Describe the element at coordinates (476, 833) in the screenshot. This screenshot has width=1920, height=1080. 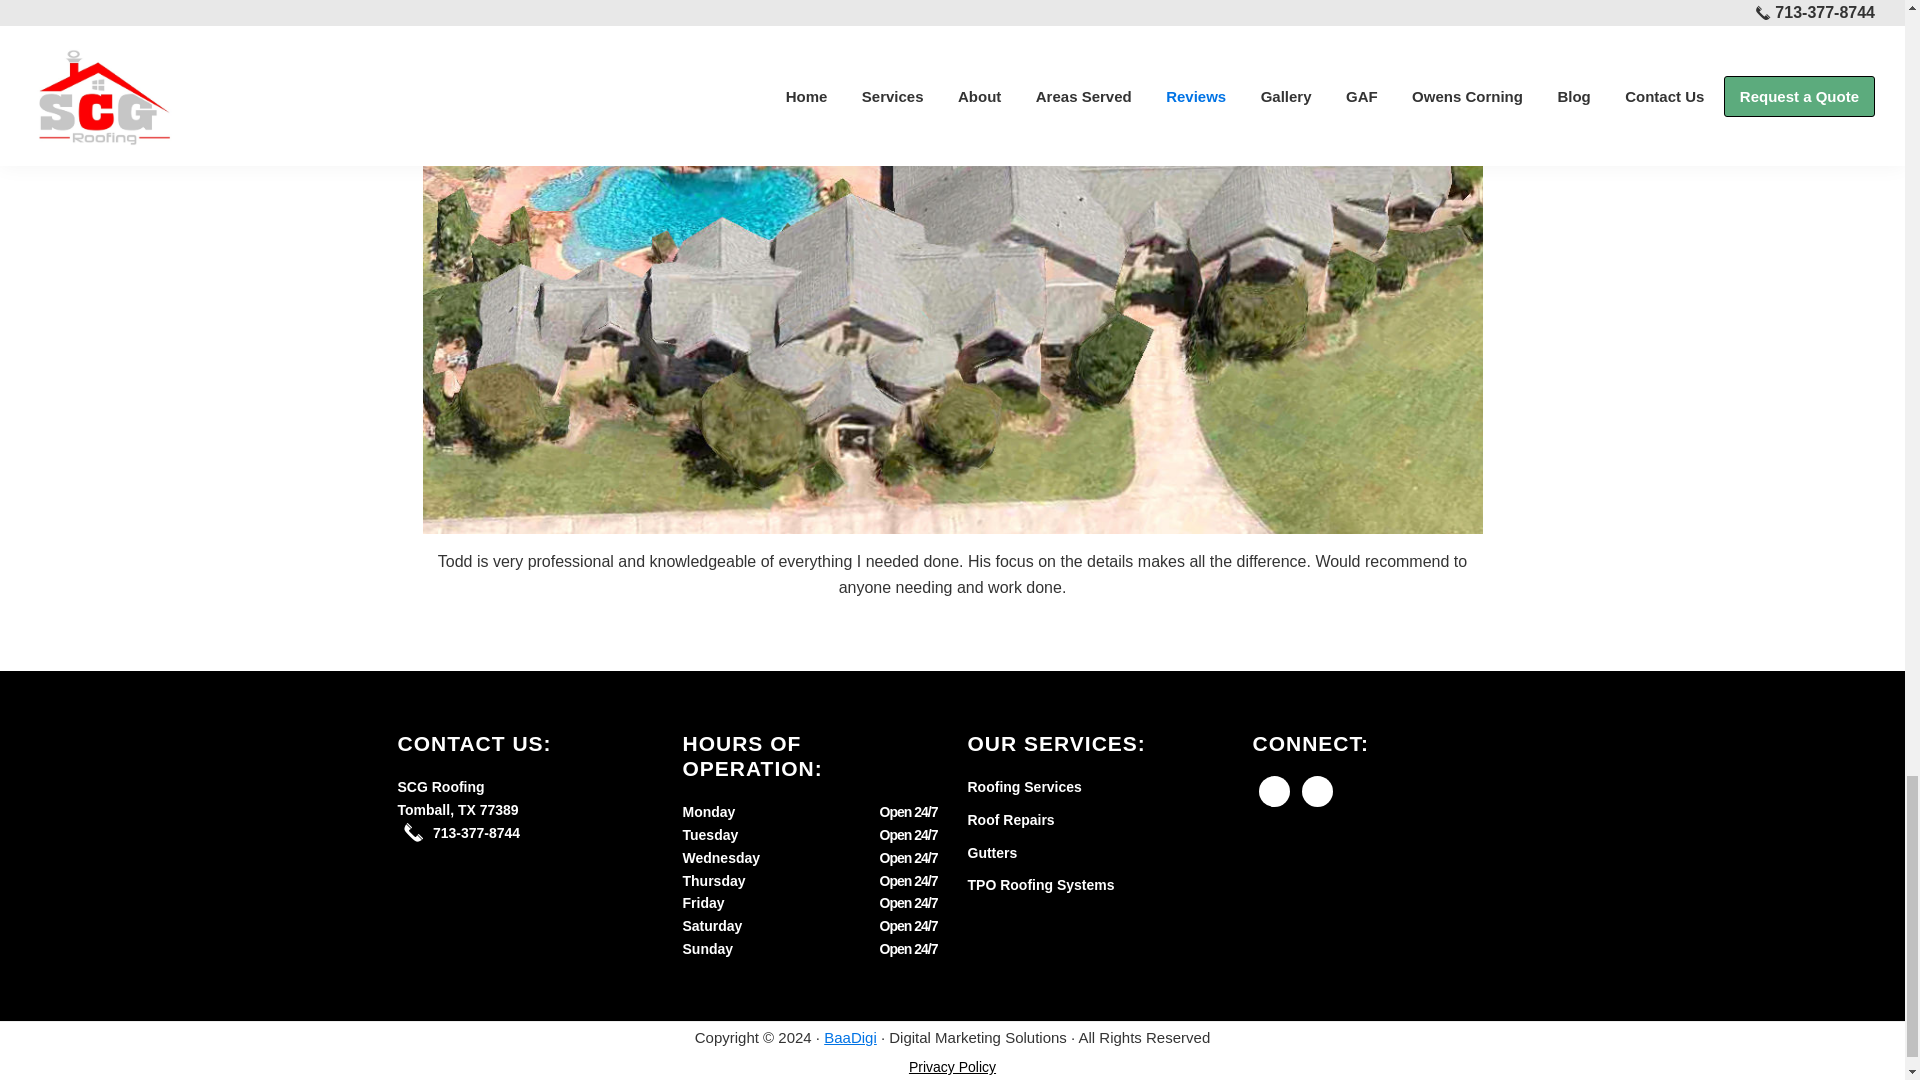
I see `713-377-8744` at that location.